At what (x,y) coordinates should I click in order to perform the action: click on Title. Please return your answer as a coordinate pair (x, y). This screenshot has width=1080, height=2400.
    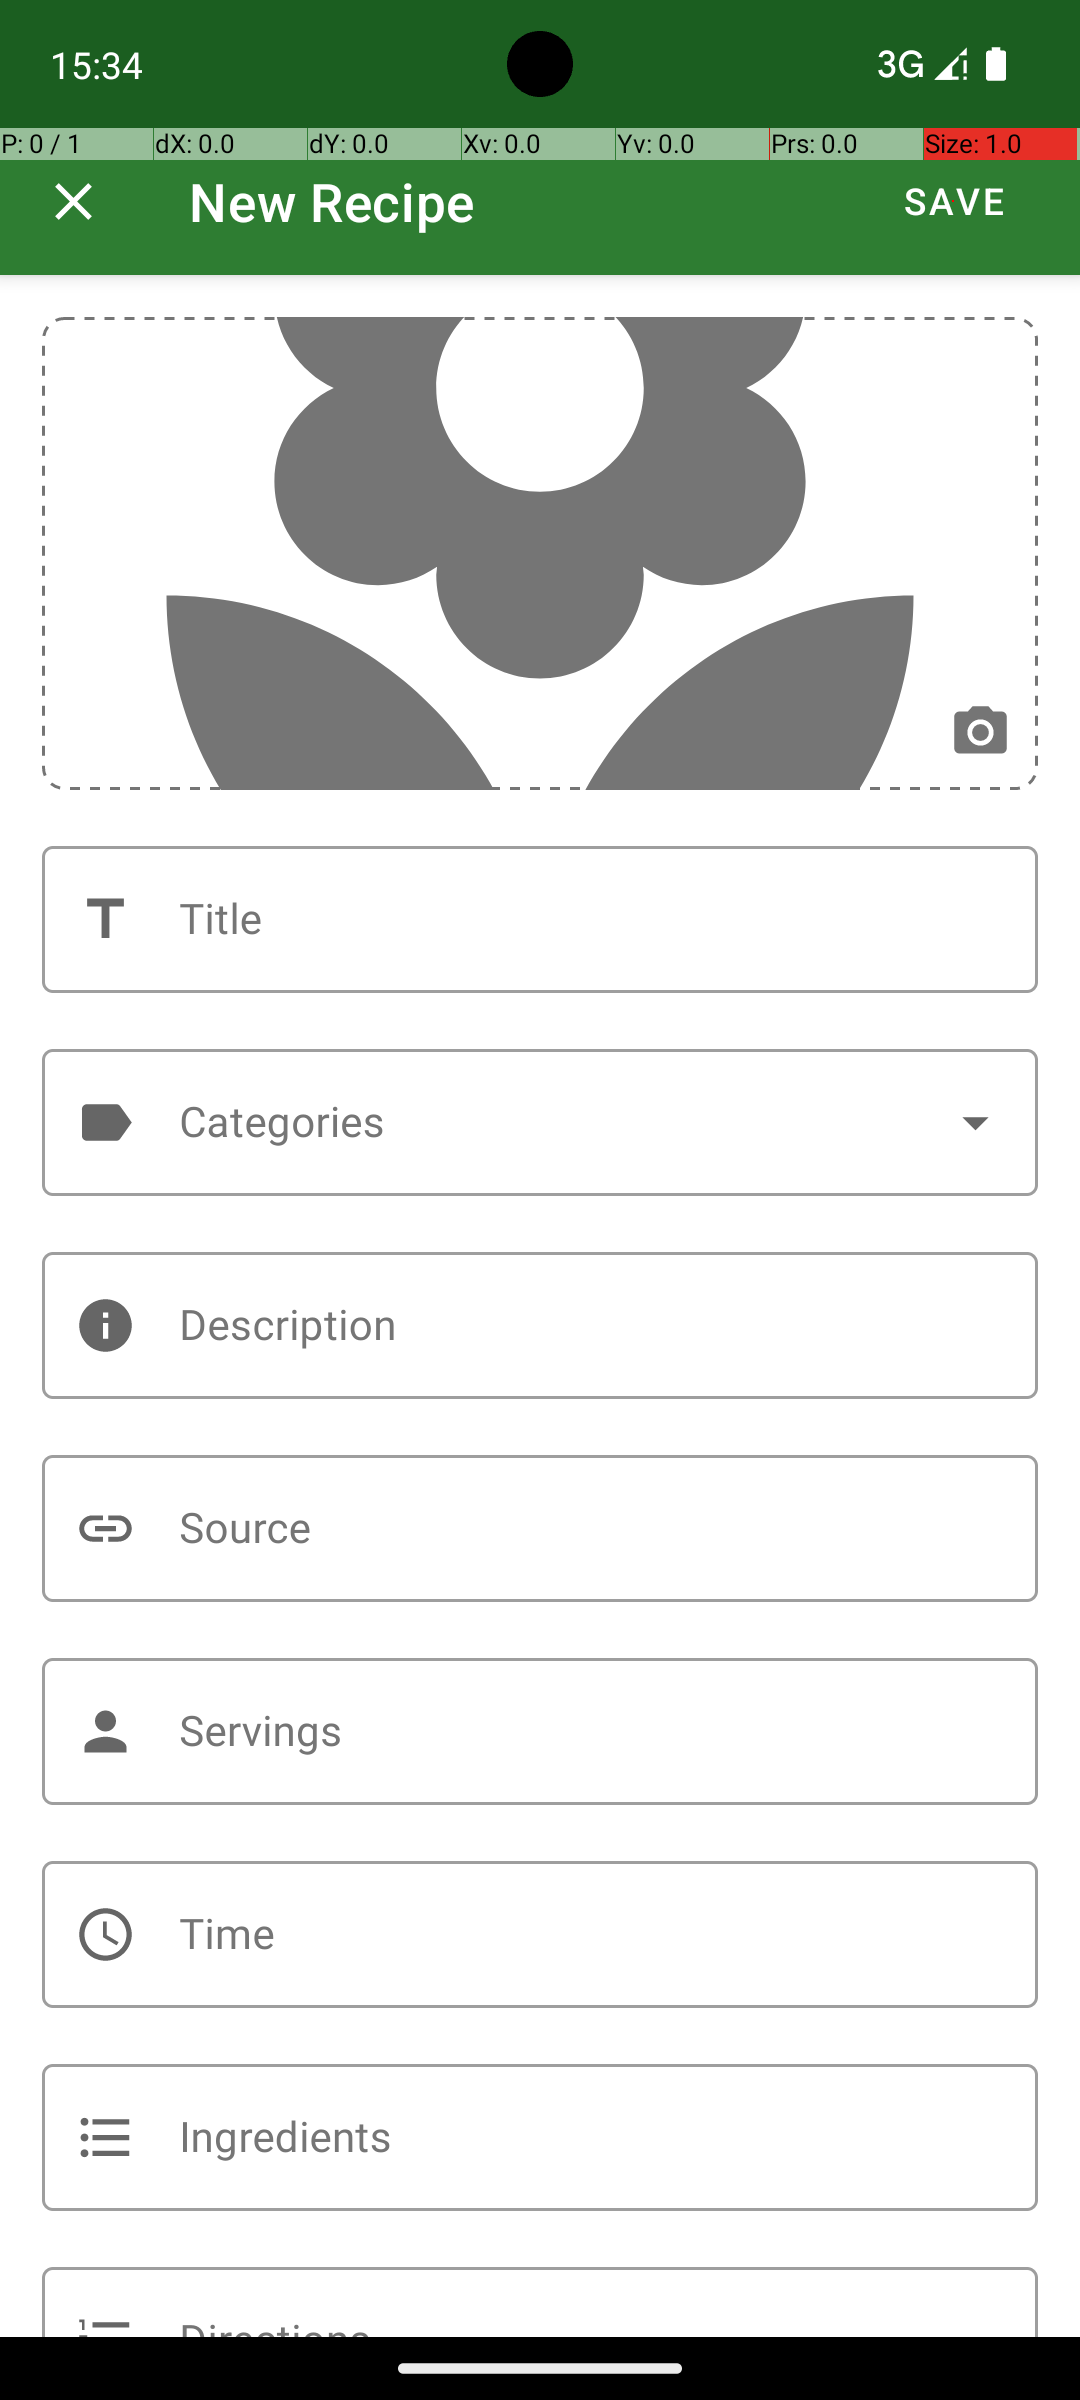
    Looking at the image, I should click on (540, 920).